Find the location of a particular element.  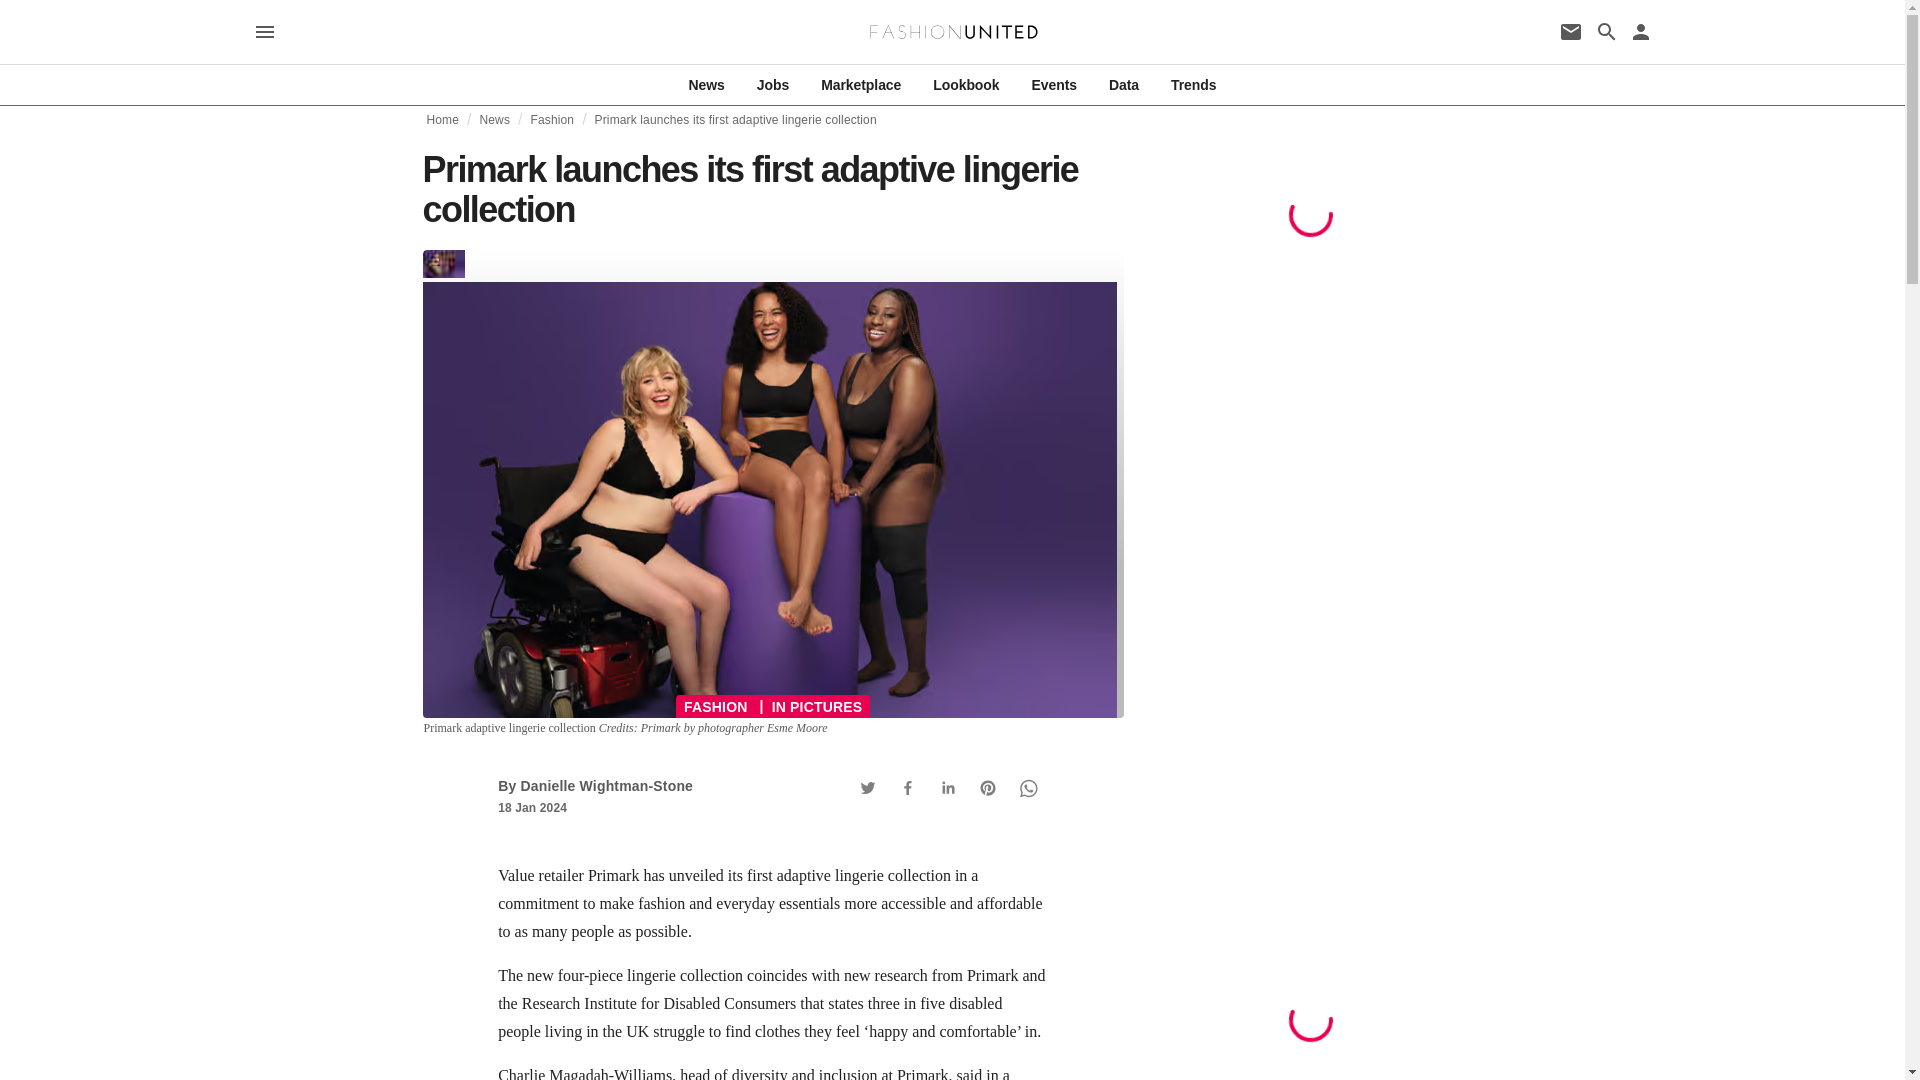

Home is located at coordinates (442, 120).